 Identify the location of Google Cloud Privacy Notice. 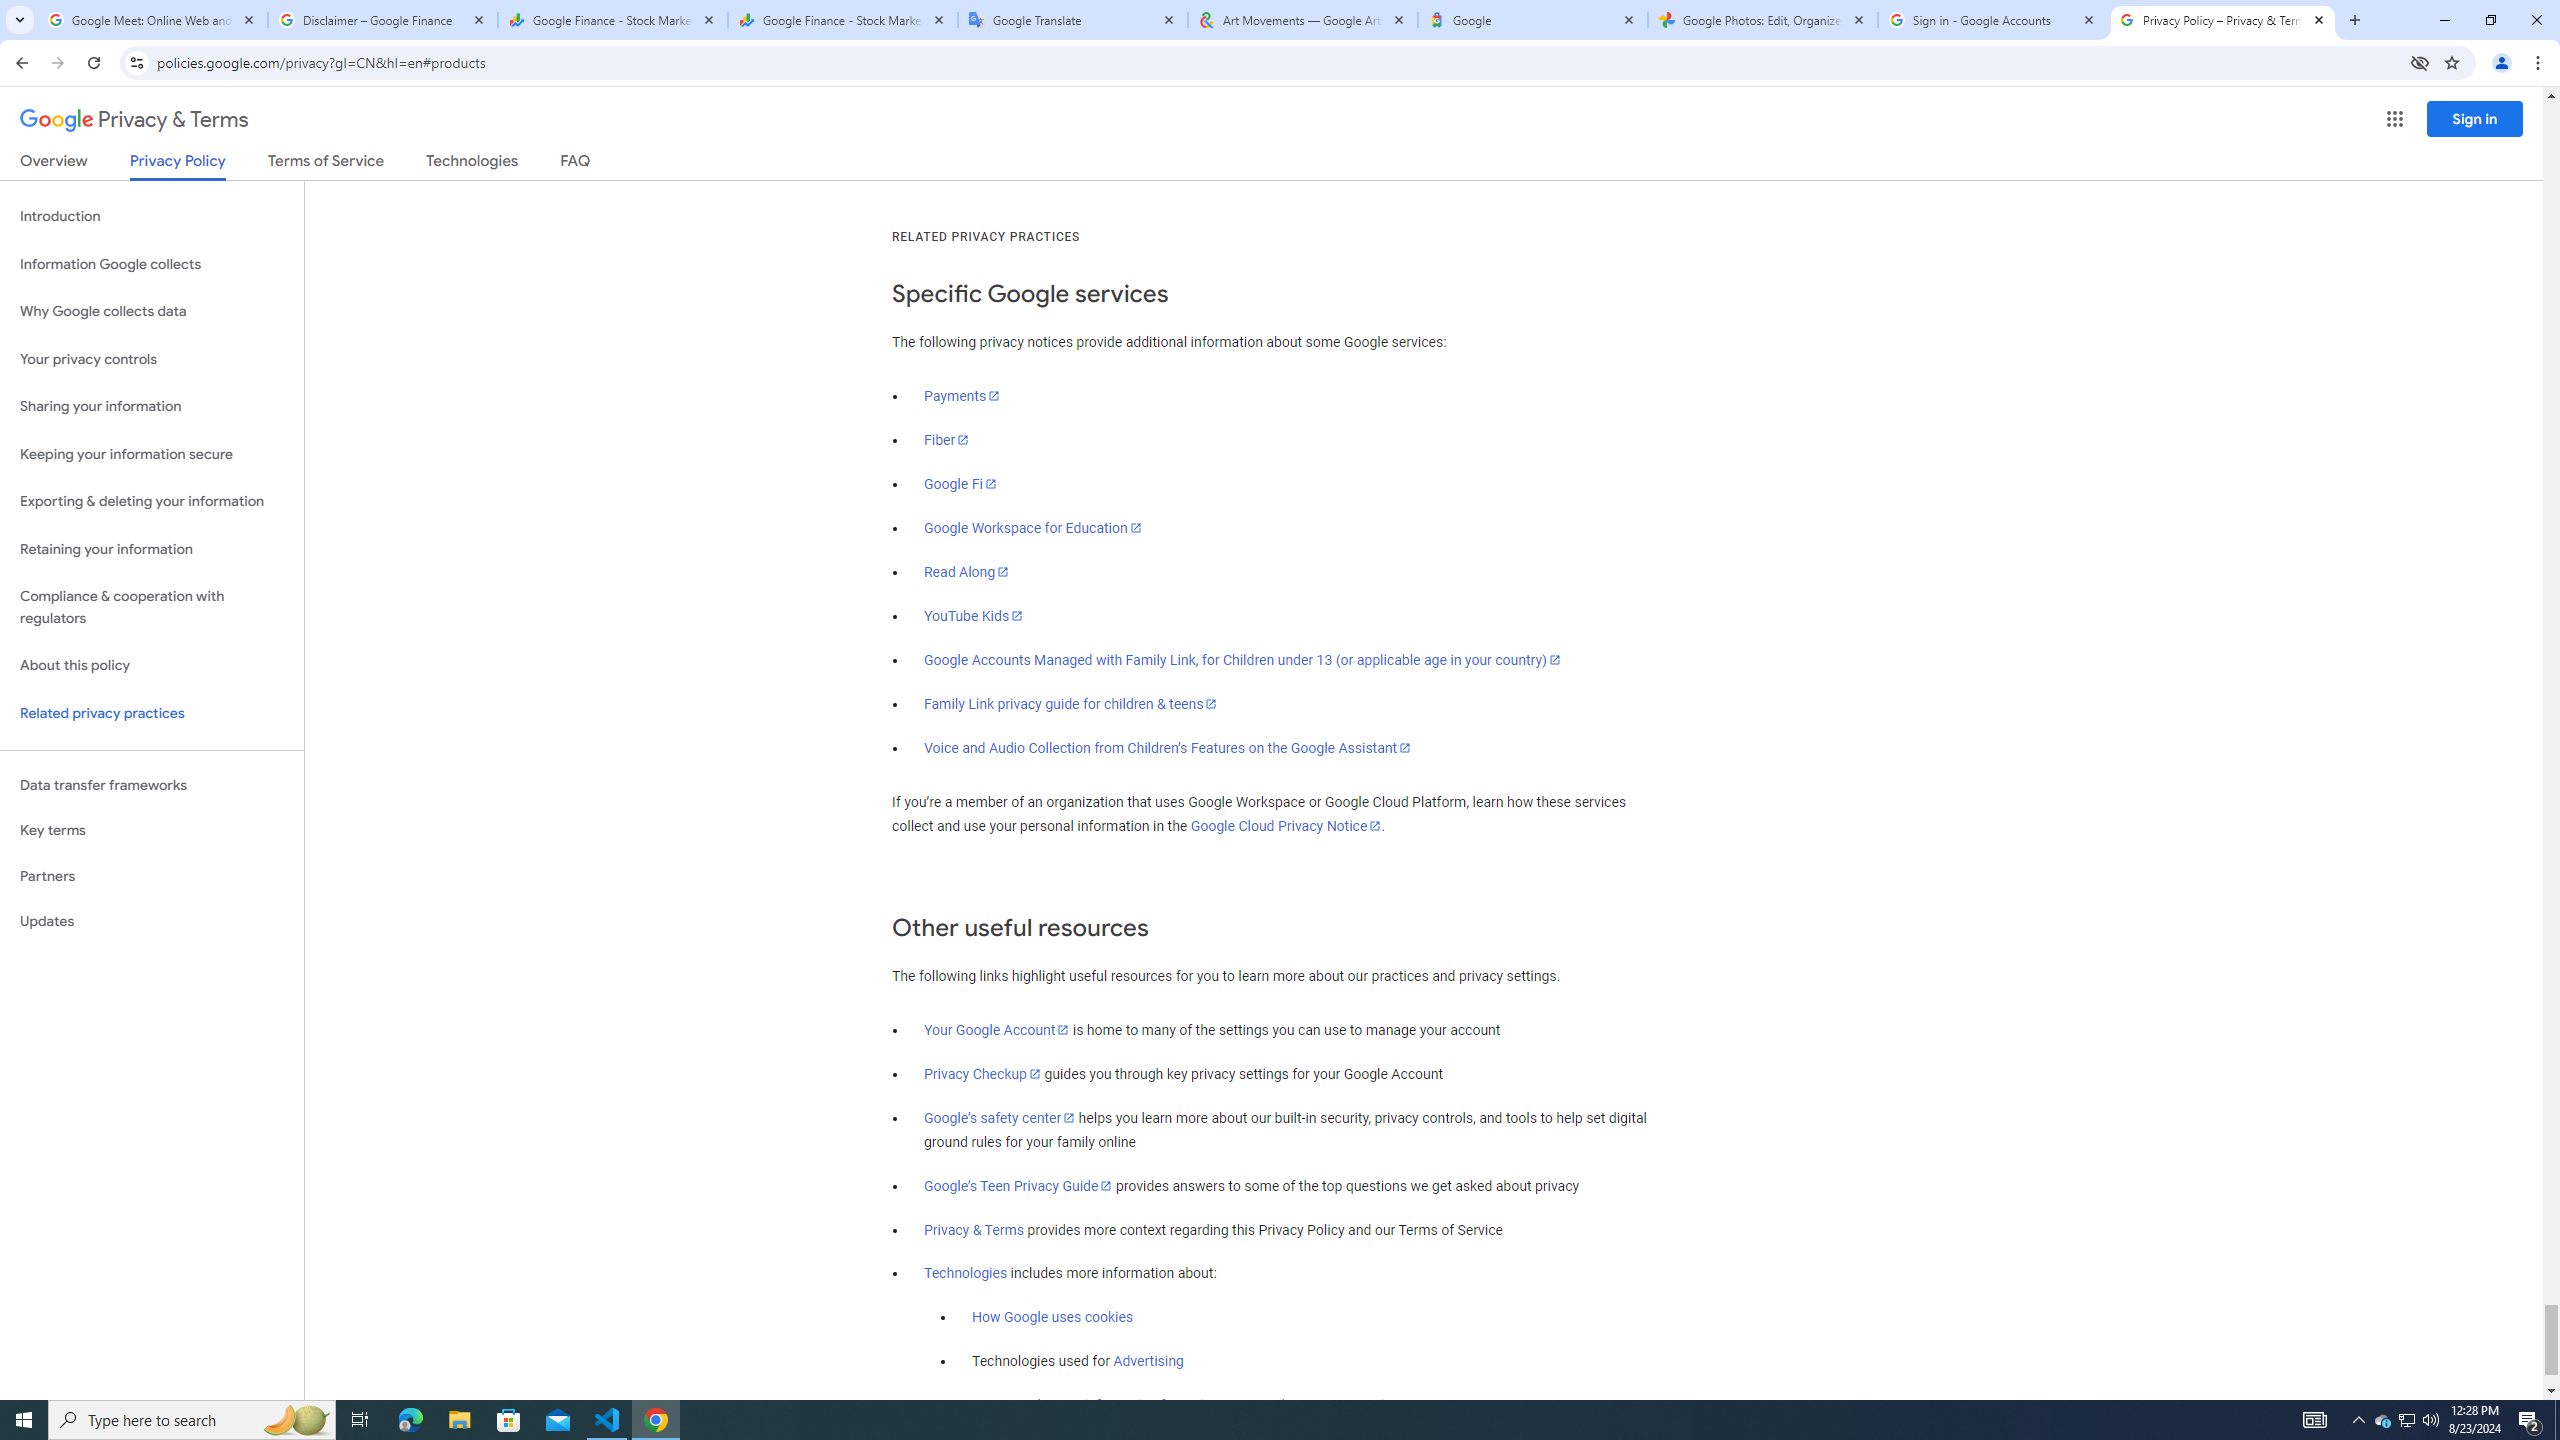
(1286, 826).